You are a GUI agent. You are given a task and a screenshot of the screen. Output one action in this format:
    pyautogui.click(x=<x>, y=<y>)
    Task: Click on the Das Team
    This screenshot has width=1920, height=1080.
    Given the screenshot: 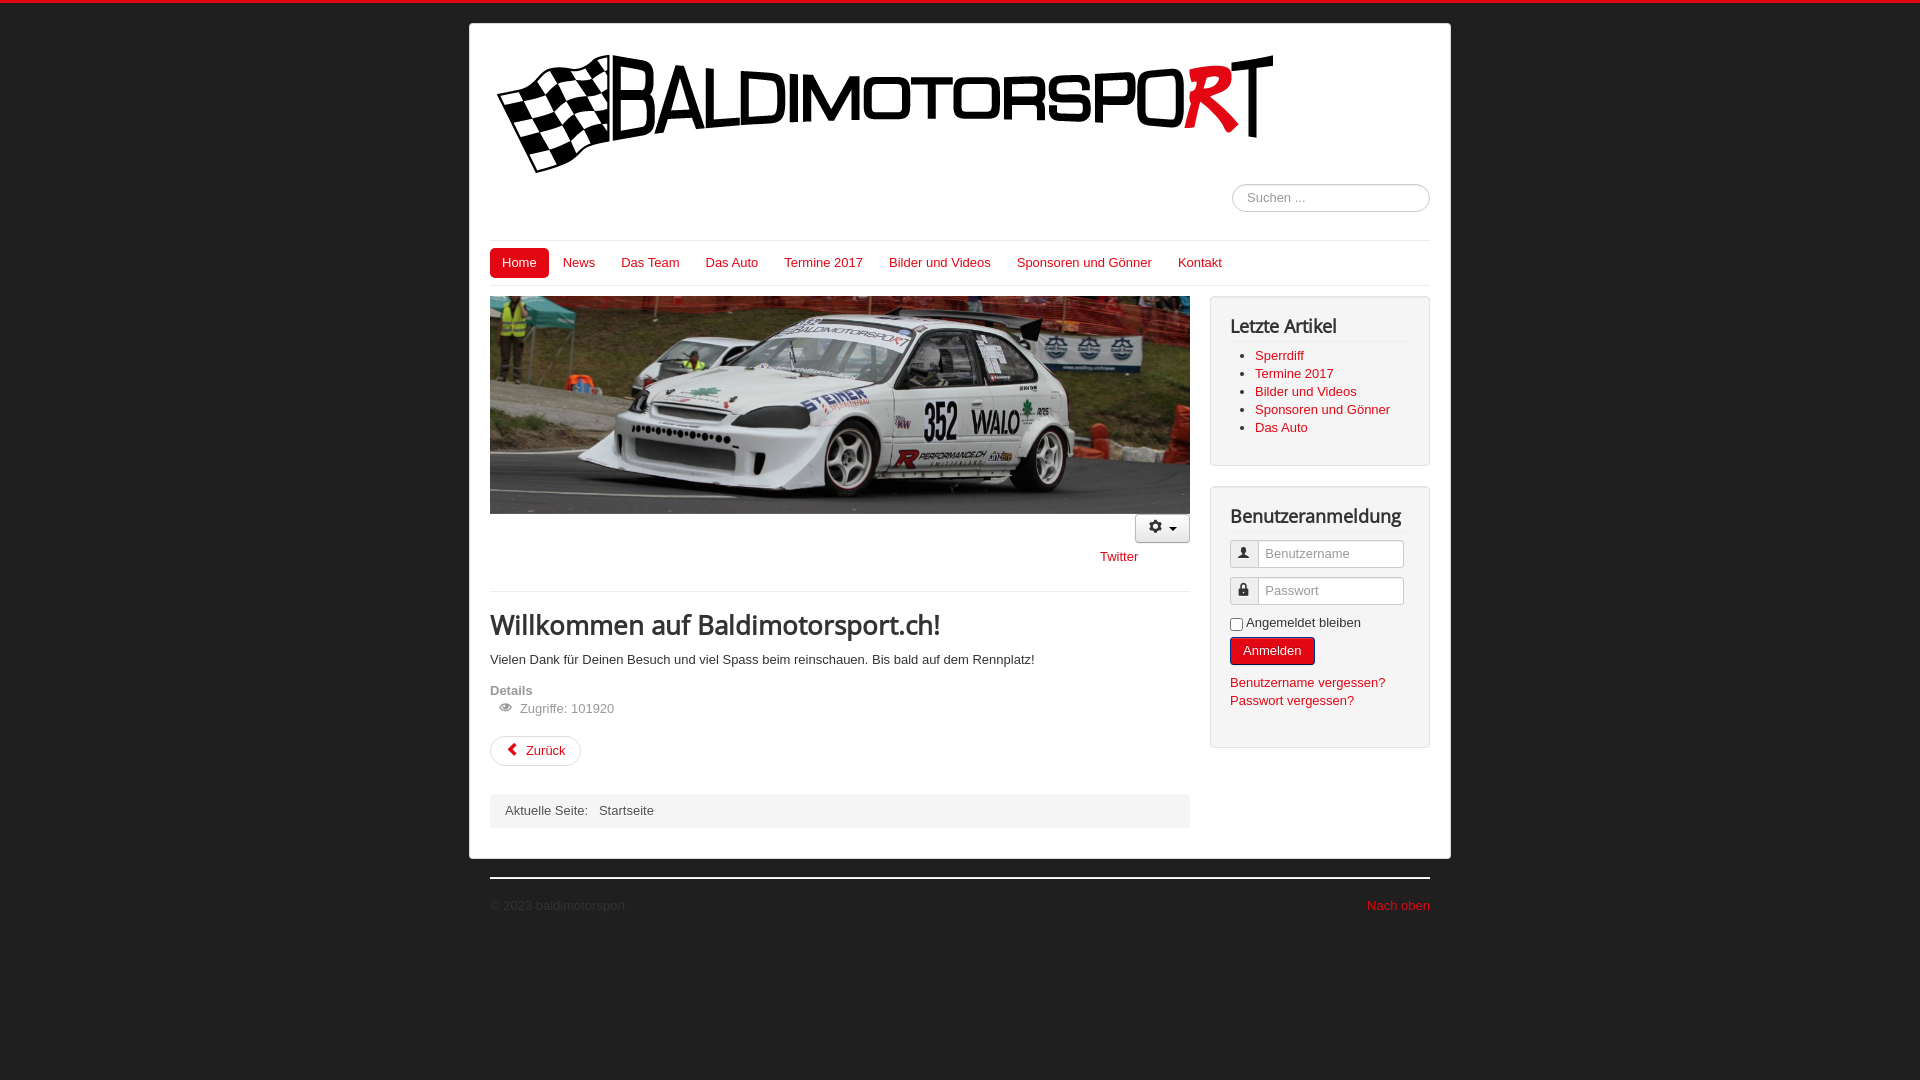 What is the action you would take?
    pyautogui.click(x=650, y=263)
    